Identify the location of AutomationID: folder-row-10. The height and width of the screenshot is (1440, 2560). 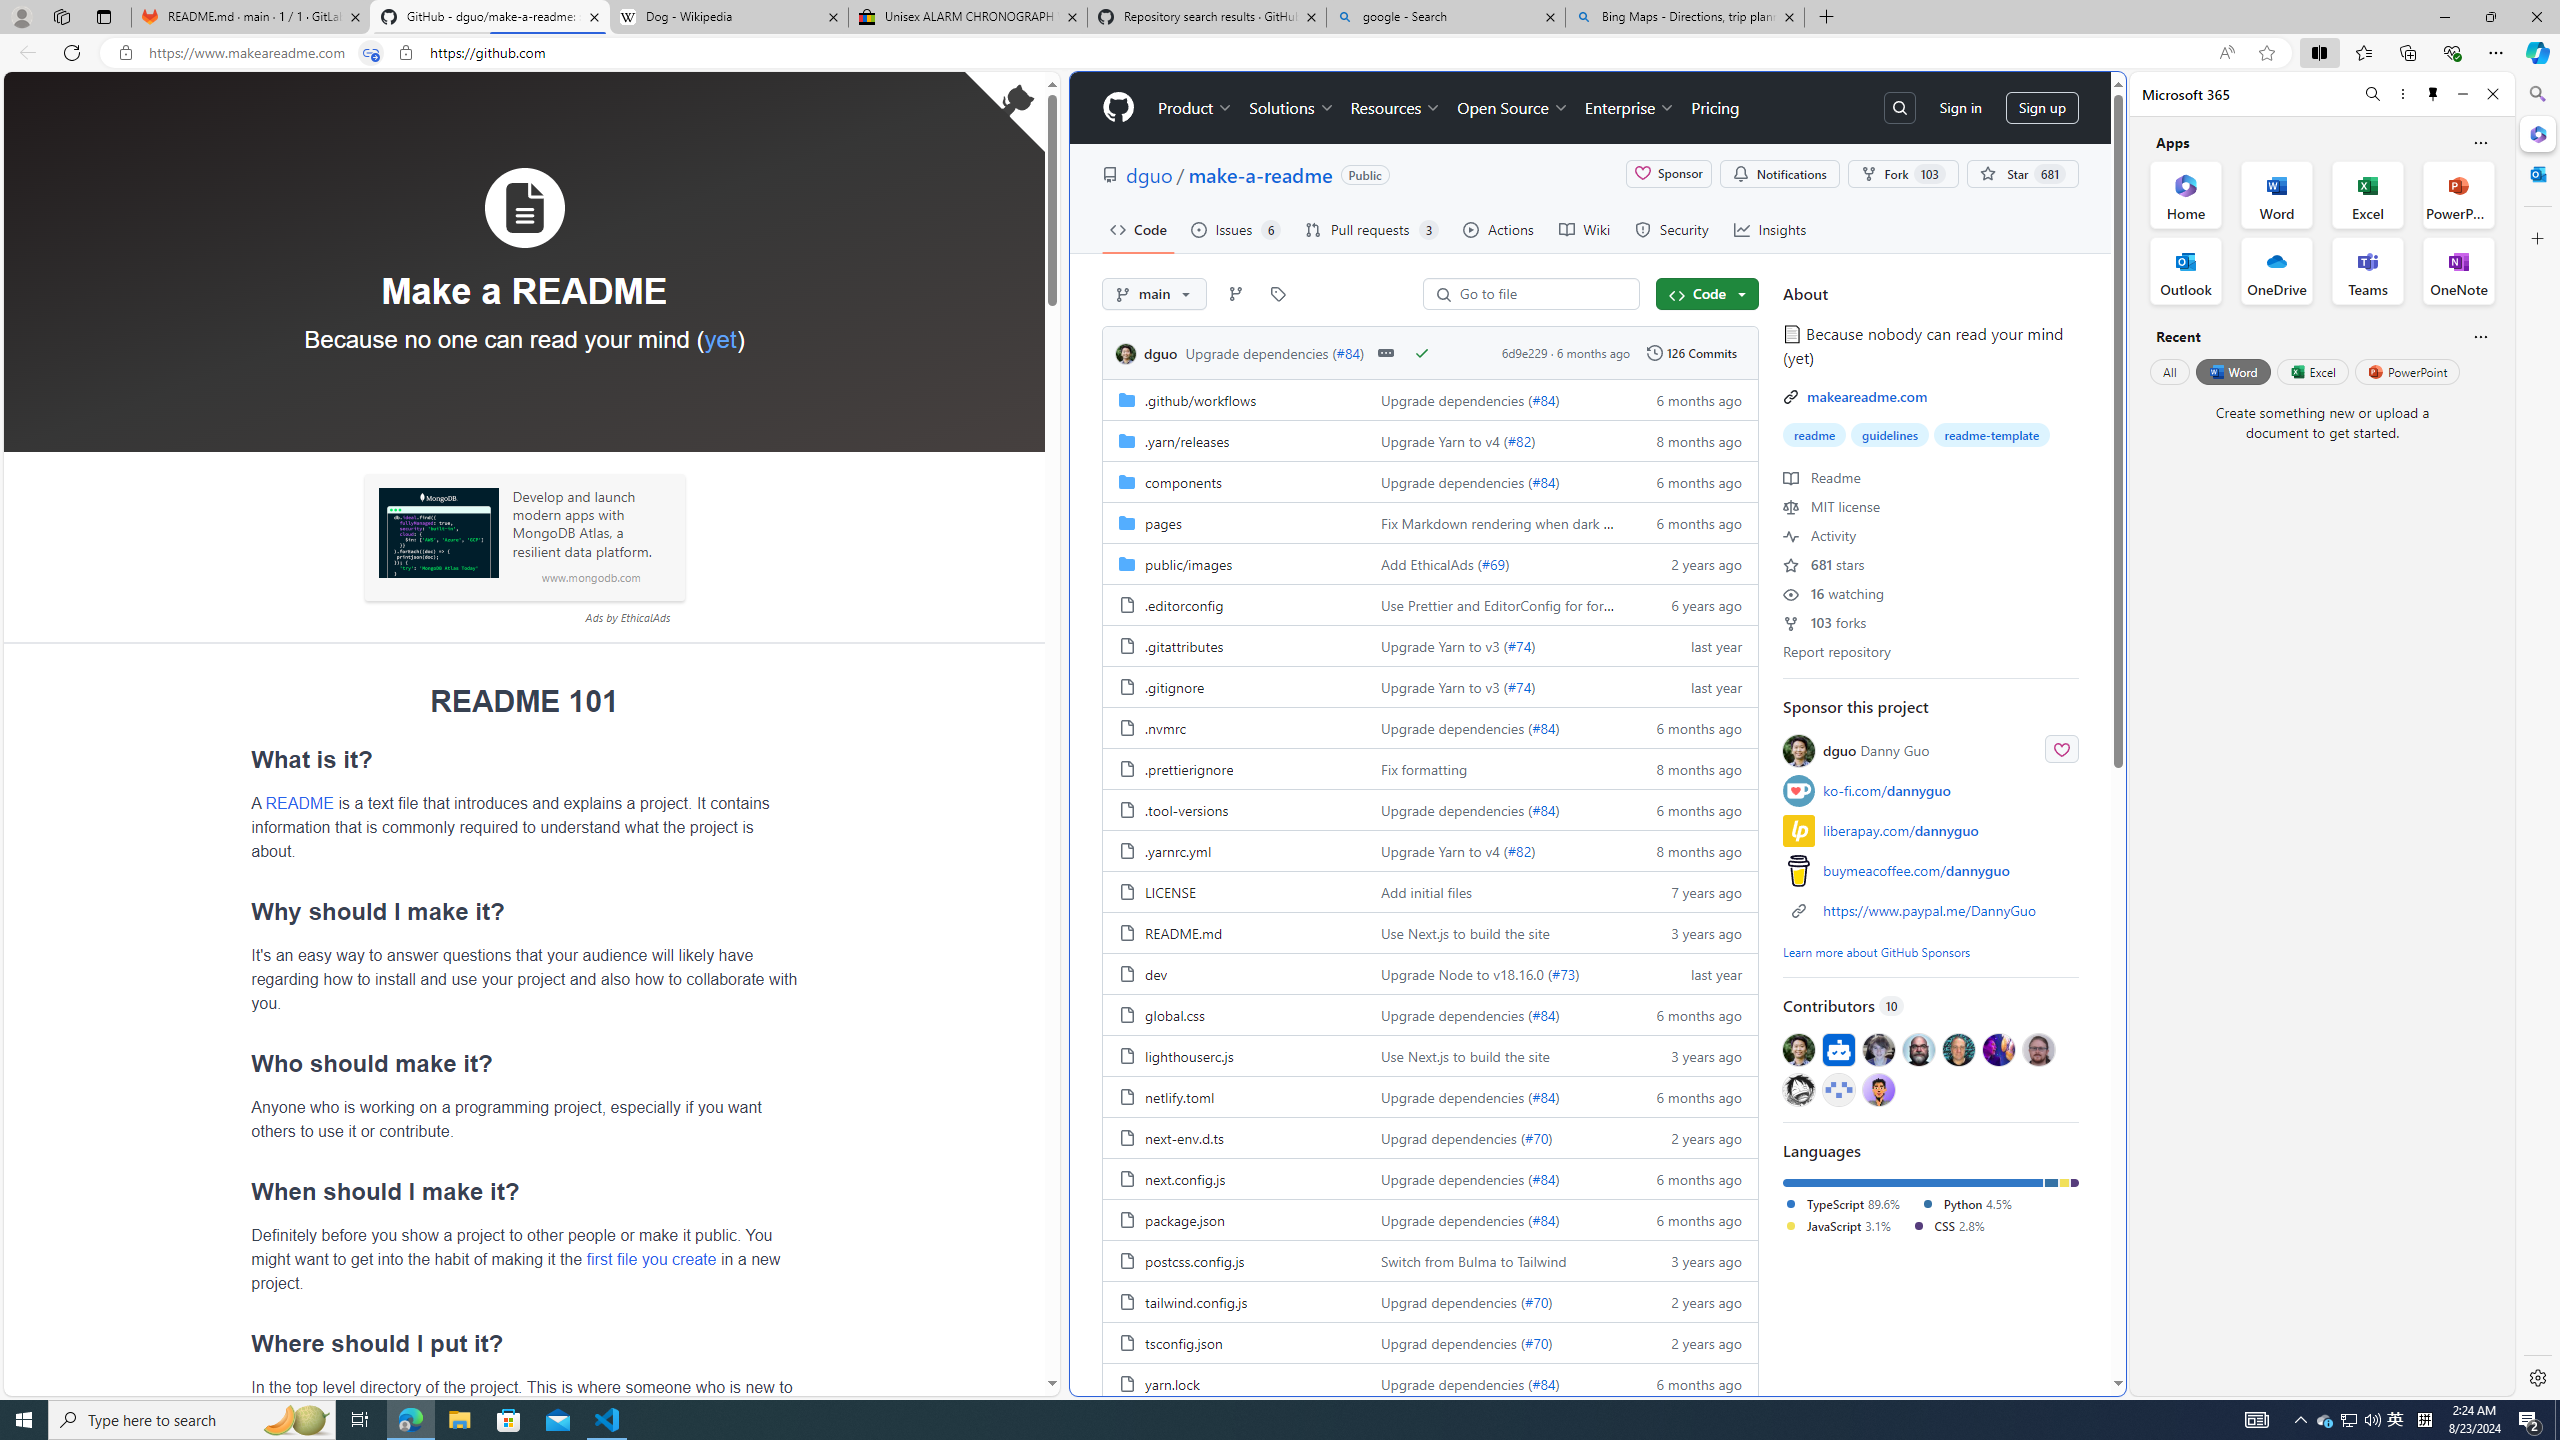
(1430, 809).